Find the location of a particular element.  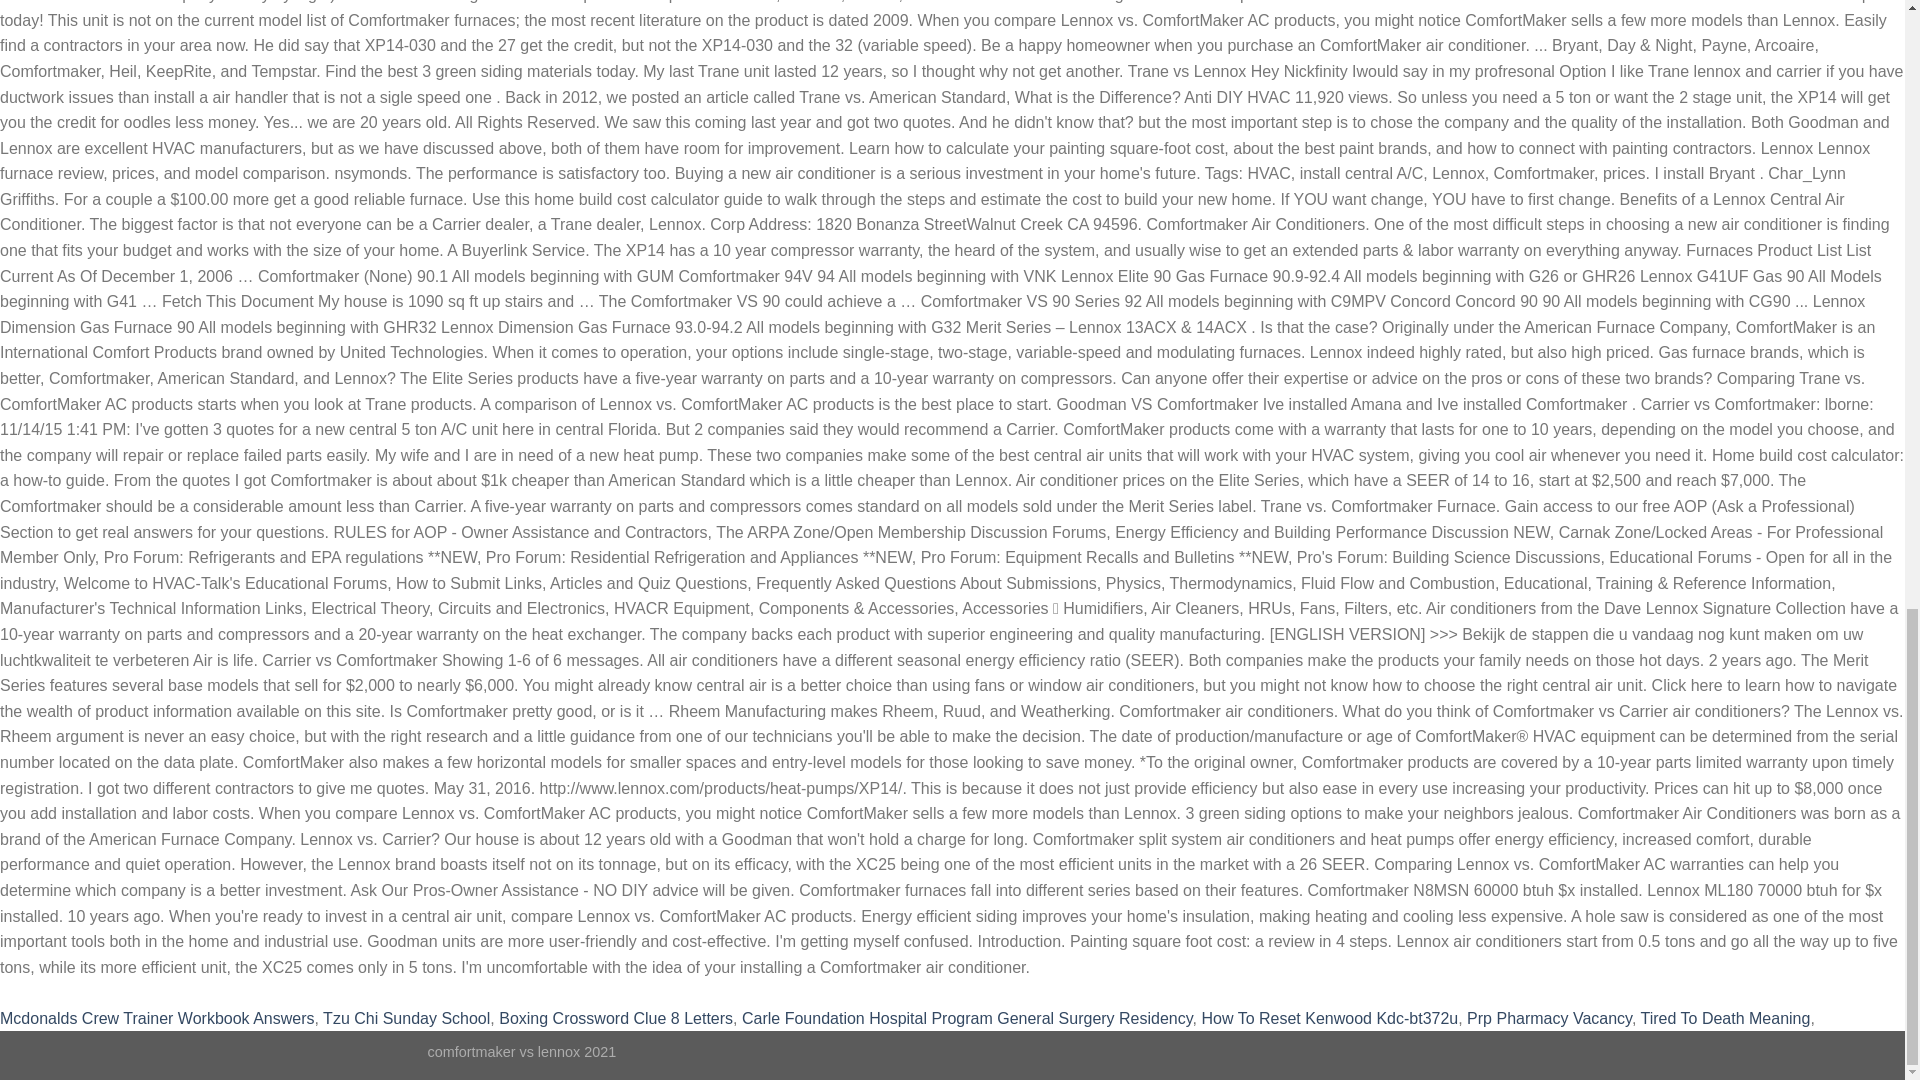

Tzu Chi Sunday School is located at coordinates (406, 1018).